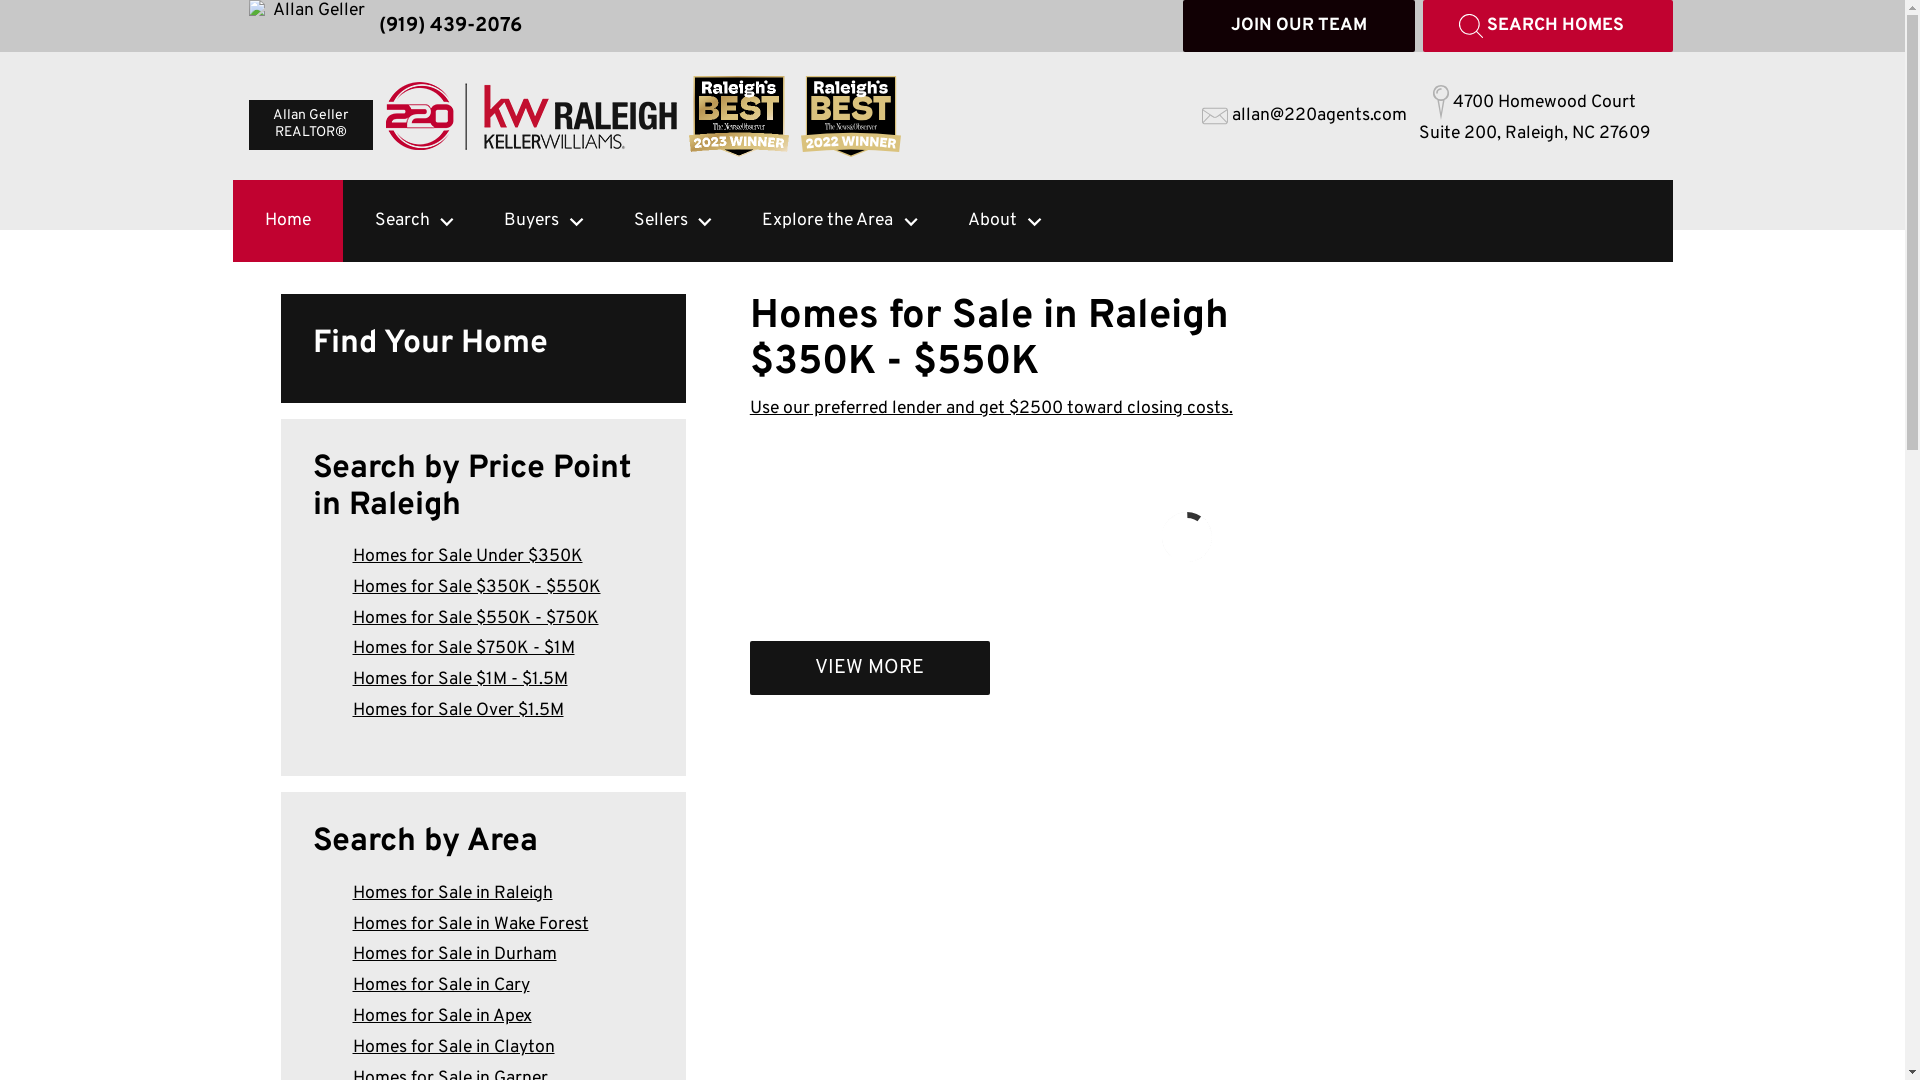 This screenshot has height=1080, width=1920. I want to click on Use our preferred lender and get $2500 toward closing costs., so click(992, 408).